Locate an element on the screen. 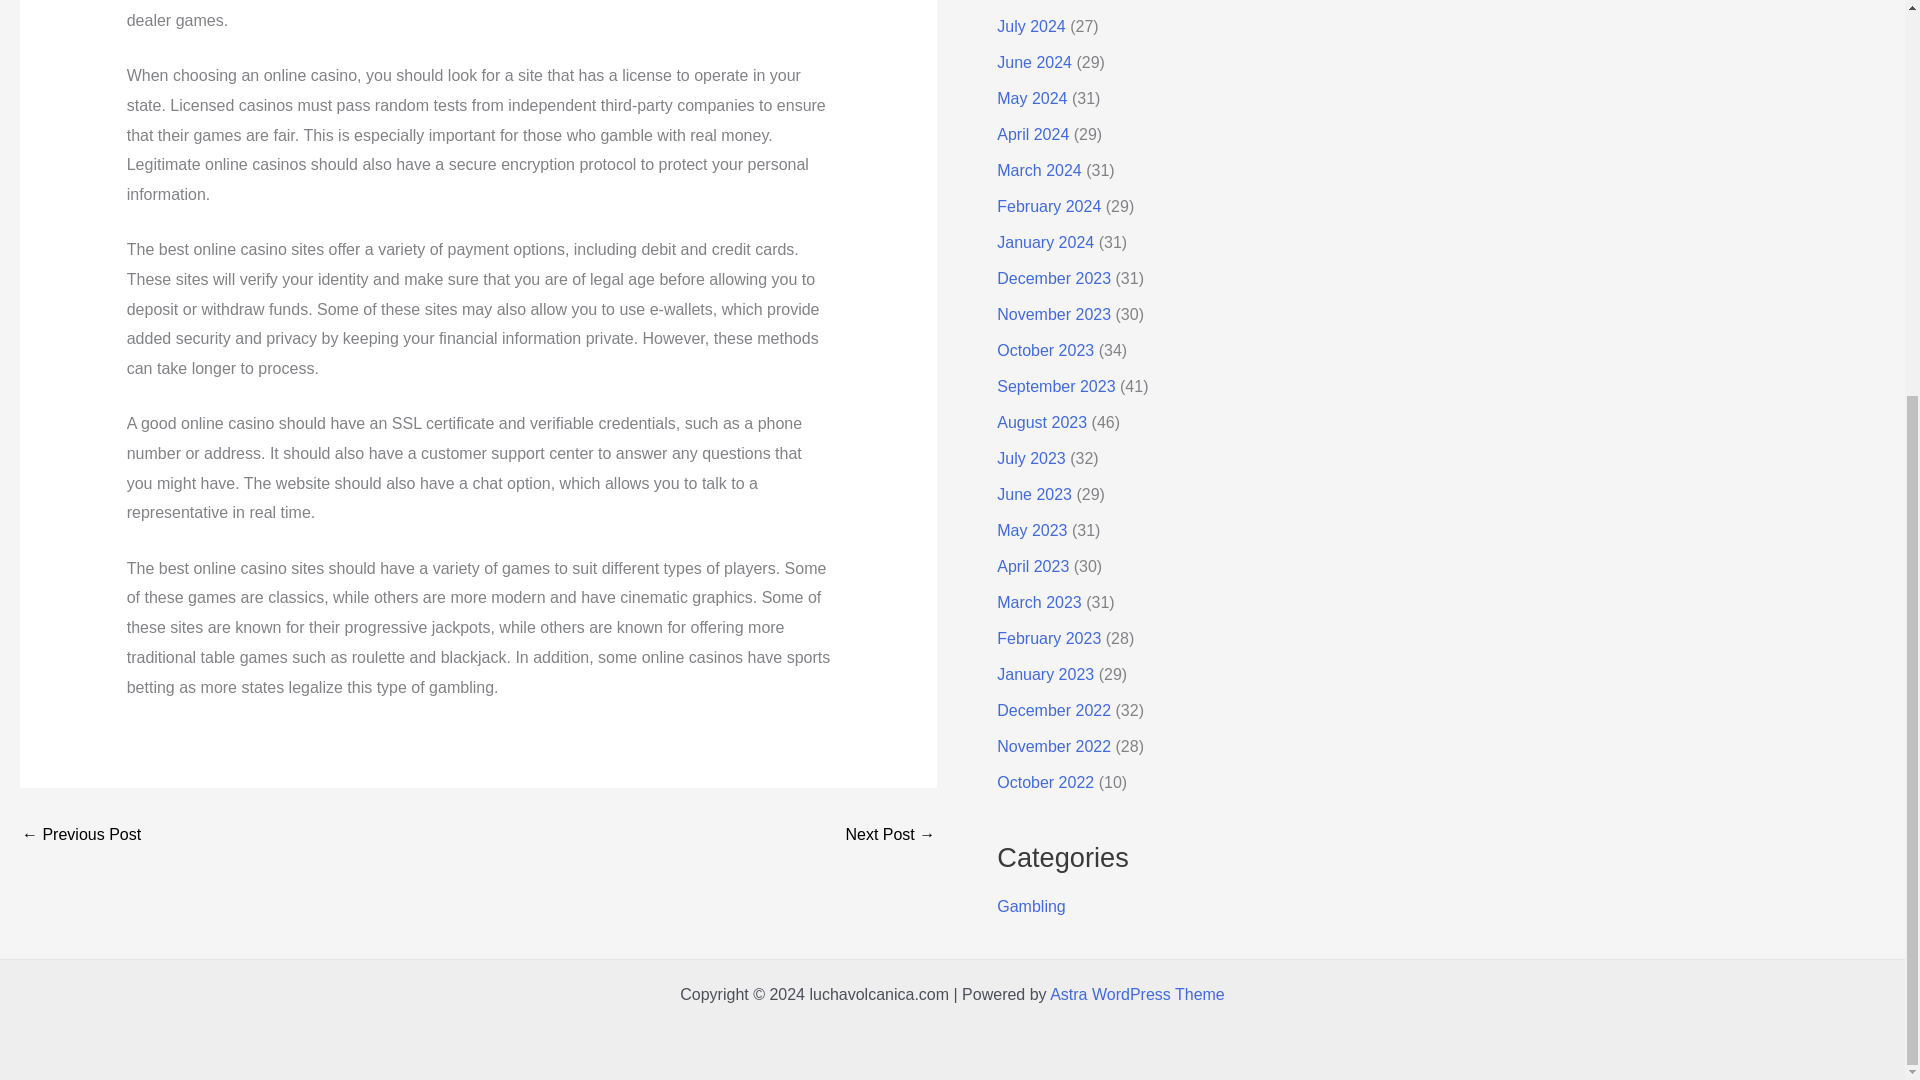 This screenshot has width=1920, height=1080. Astra WordPress Theme is located at coordinates (1137, 994).